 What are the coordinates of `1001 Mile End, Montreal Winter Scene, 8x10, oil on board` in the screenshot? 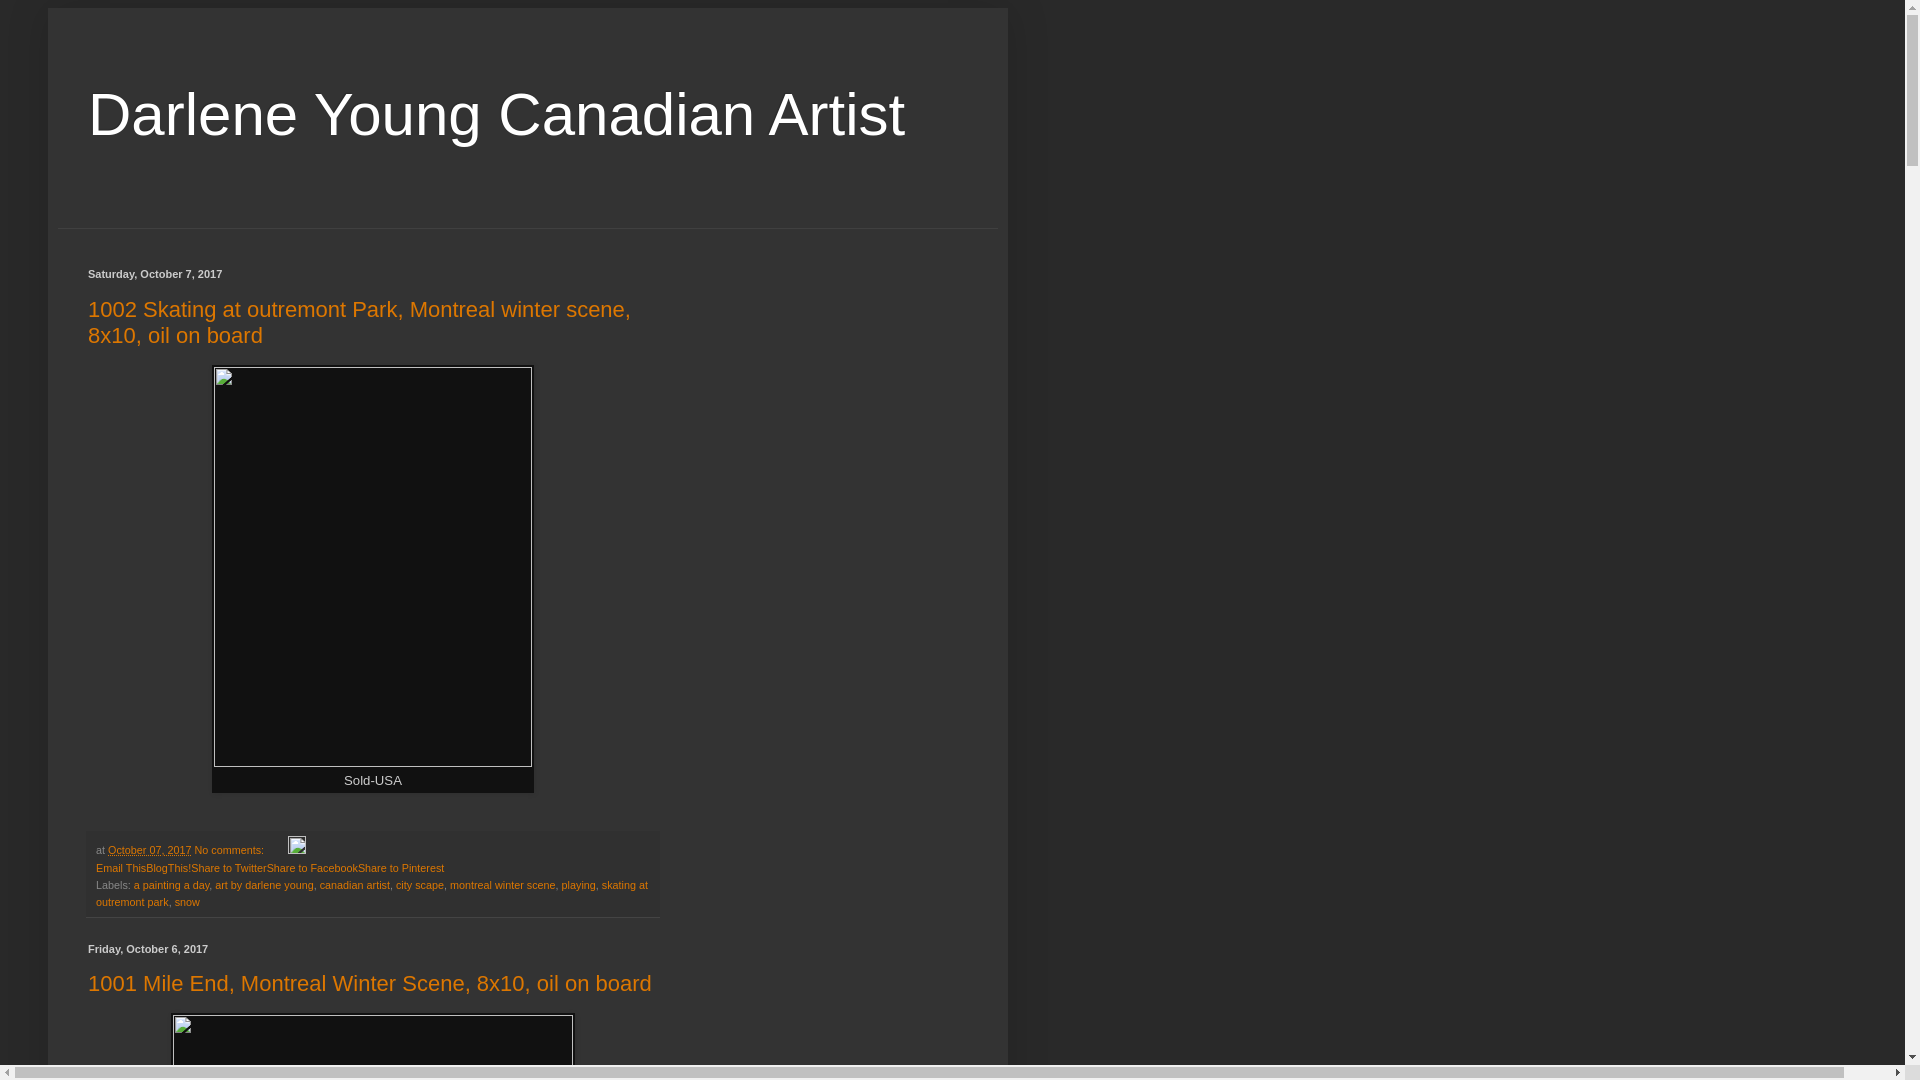 It's located at (370, 982).